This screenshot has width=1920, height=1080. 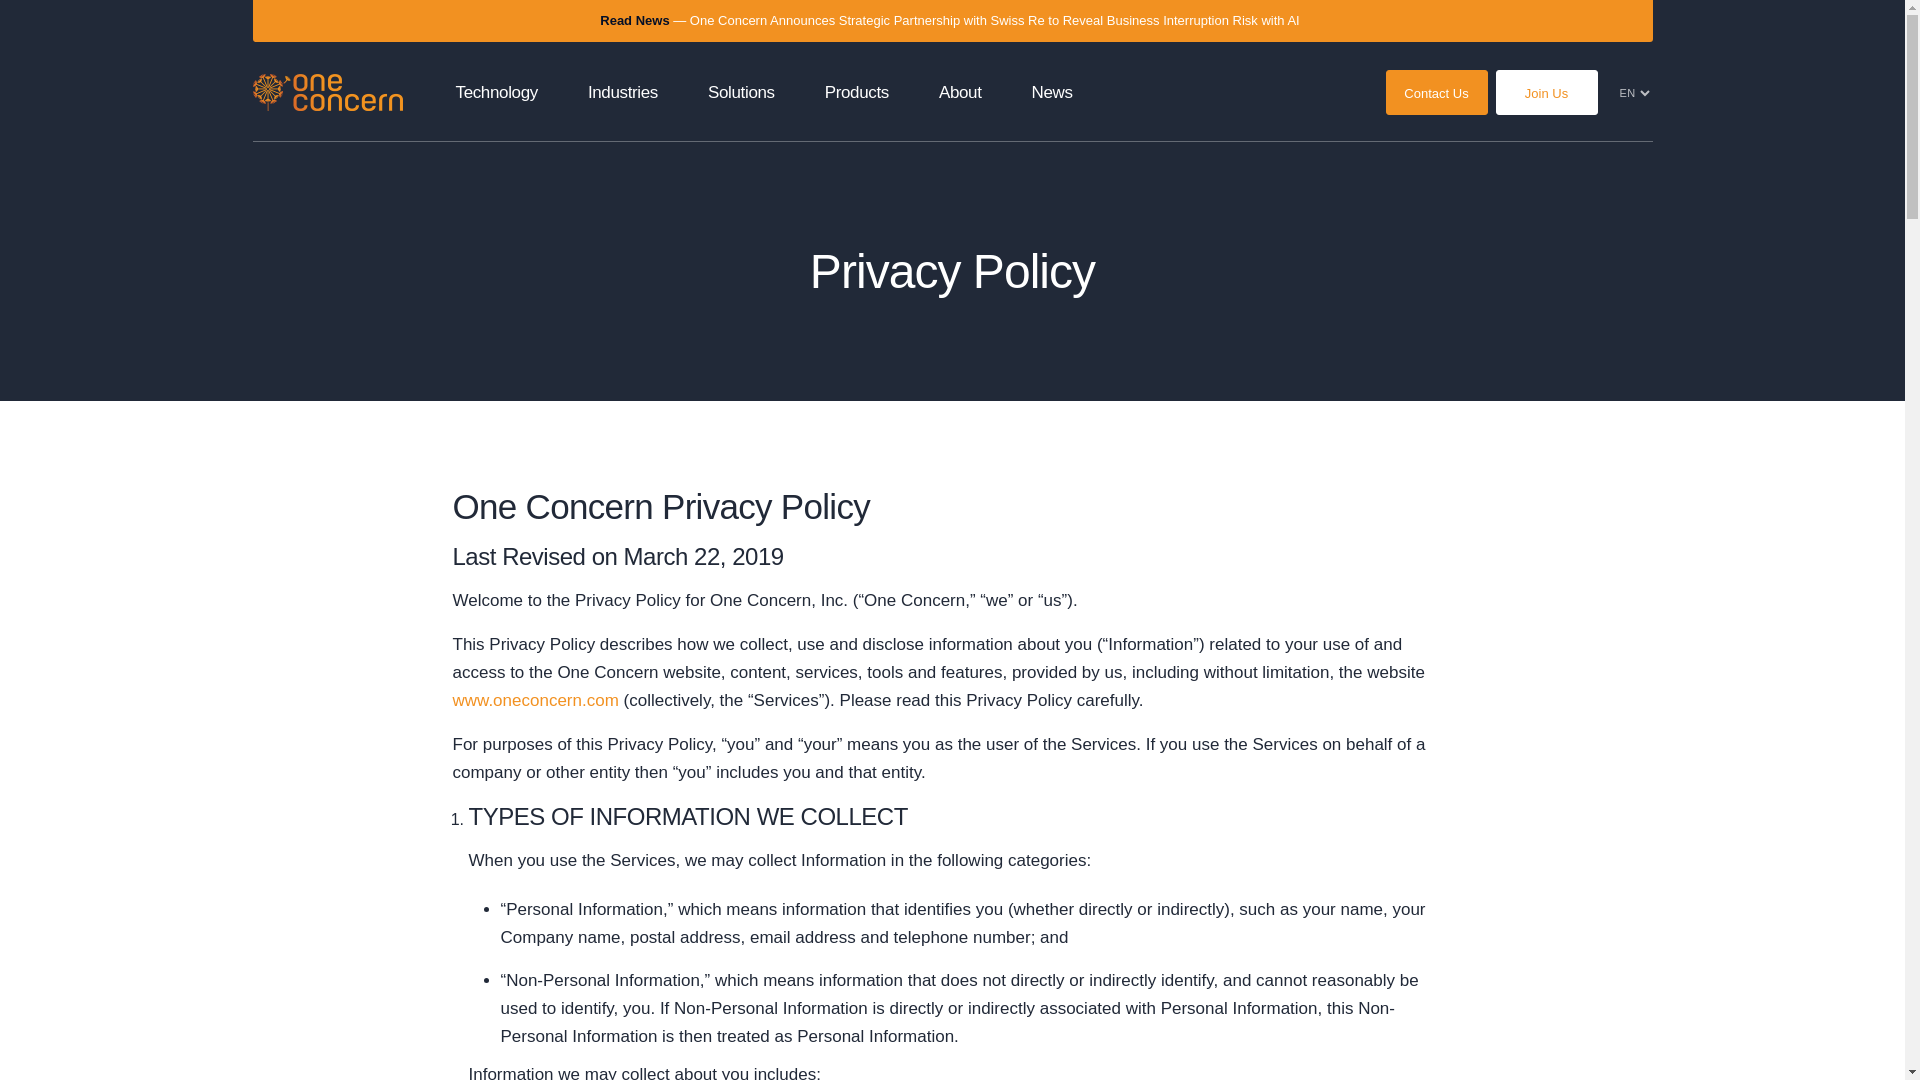 What do you see at coordinates (1052, 92) in the screenshot?
I see `News` at bounding box center [1052, 92].